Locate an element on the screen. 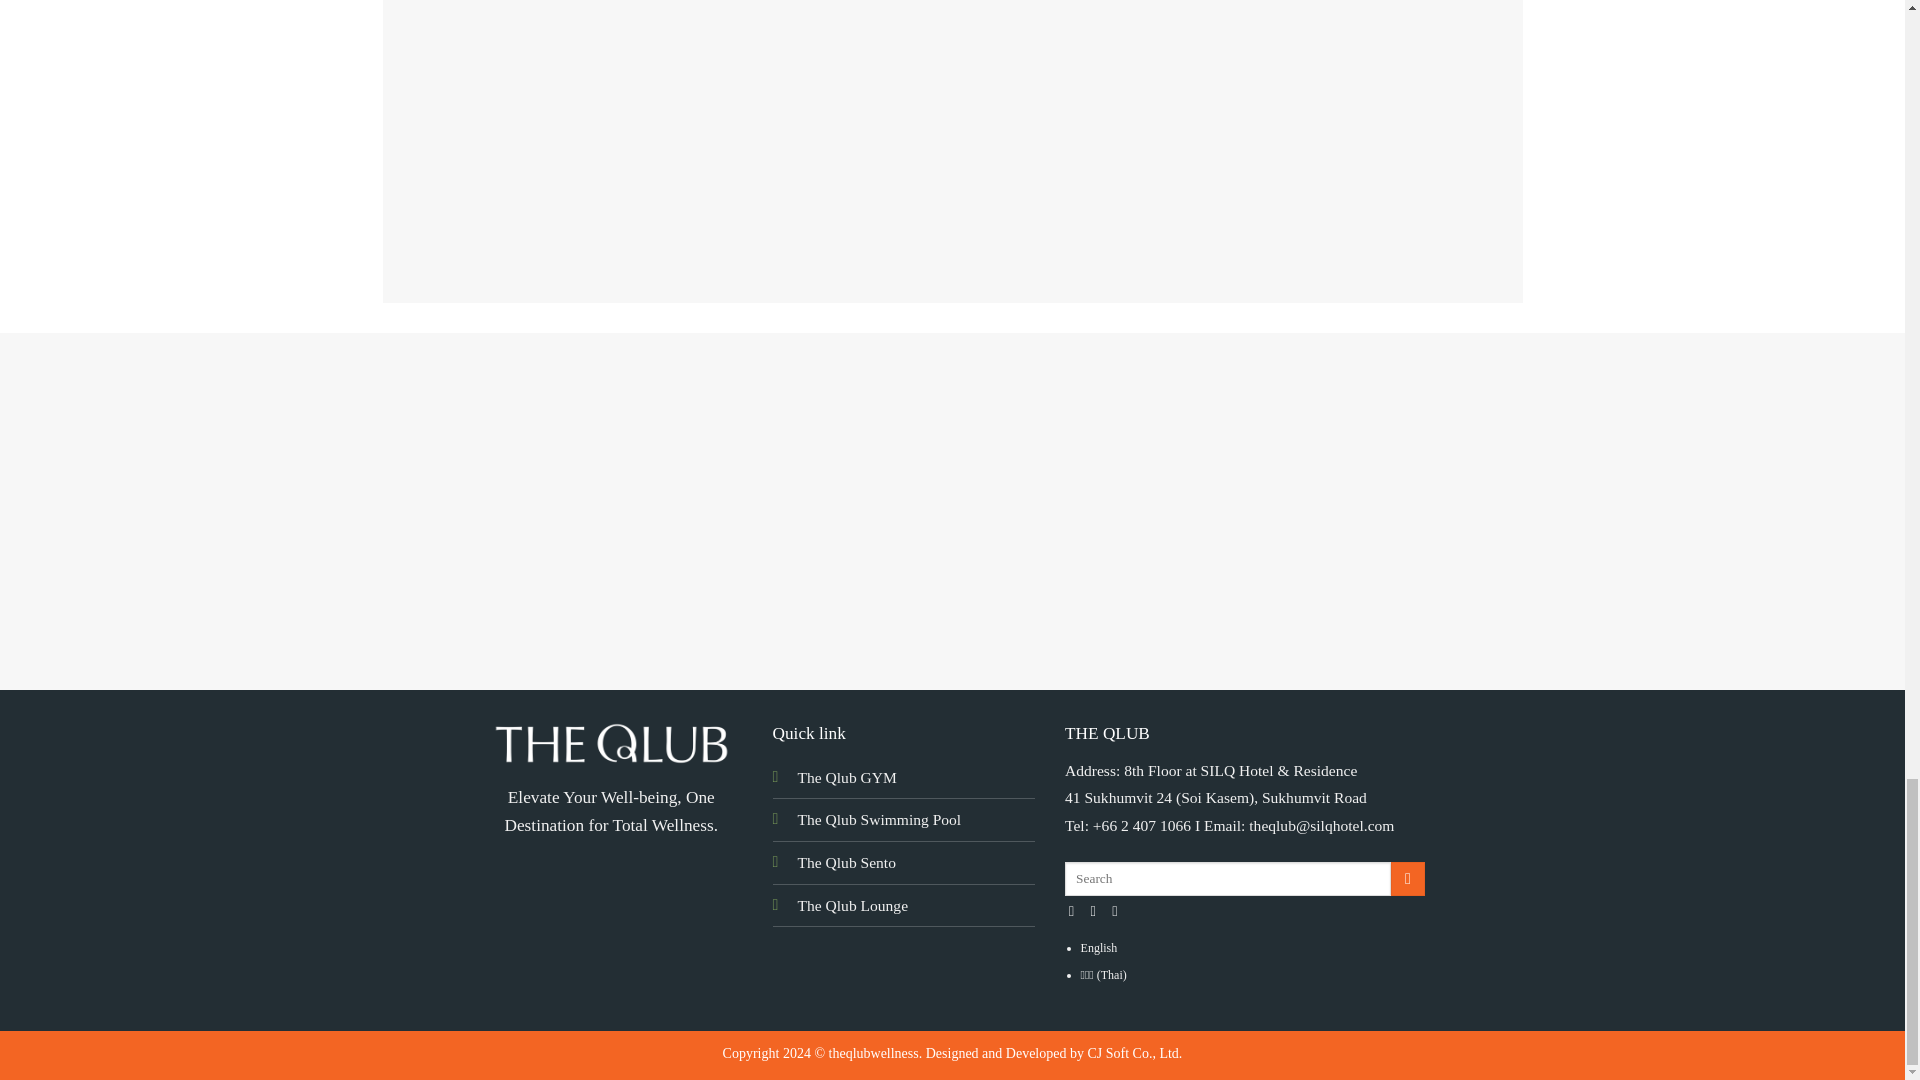 The image size is (1920, 1080). The Qlub Sento is located at coordinates (847, 862).